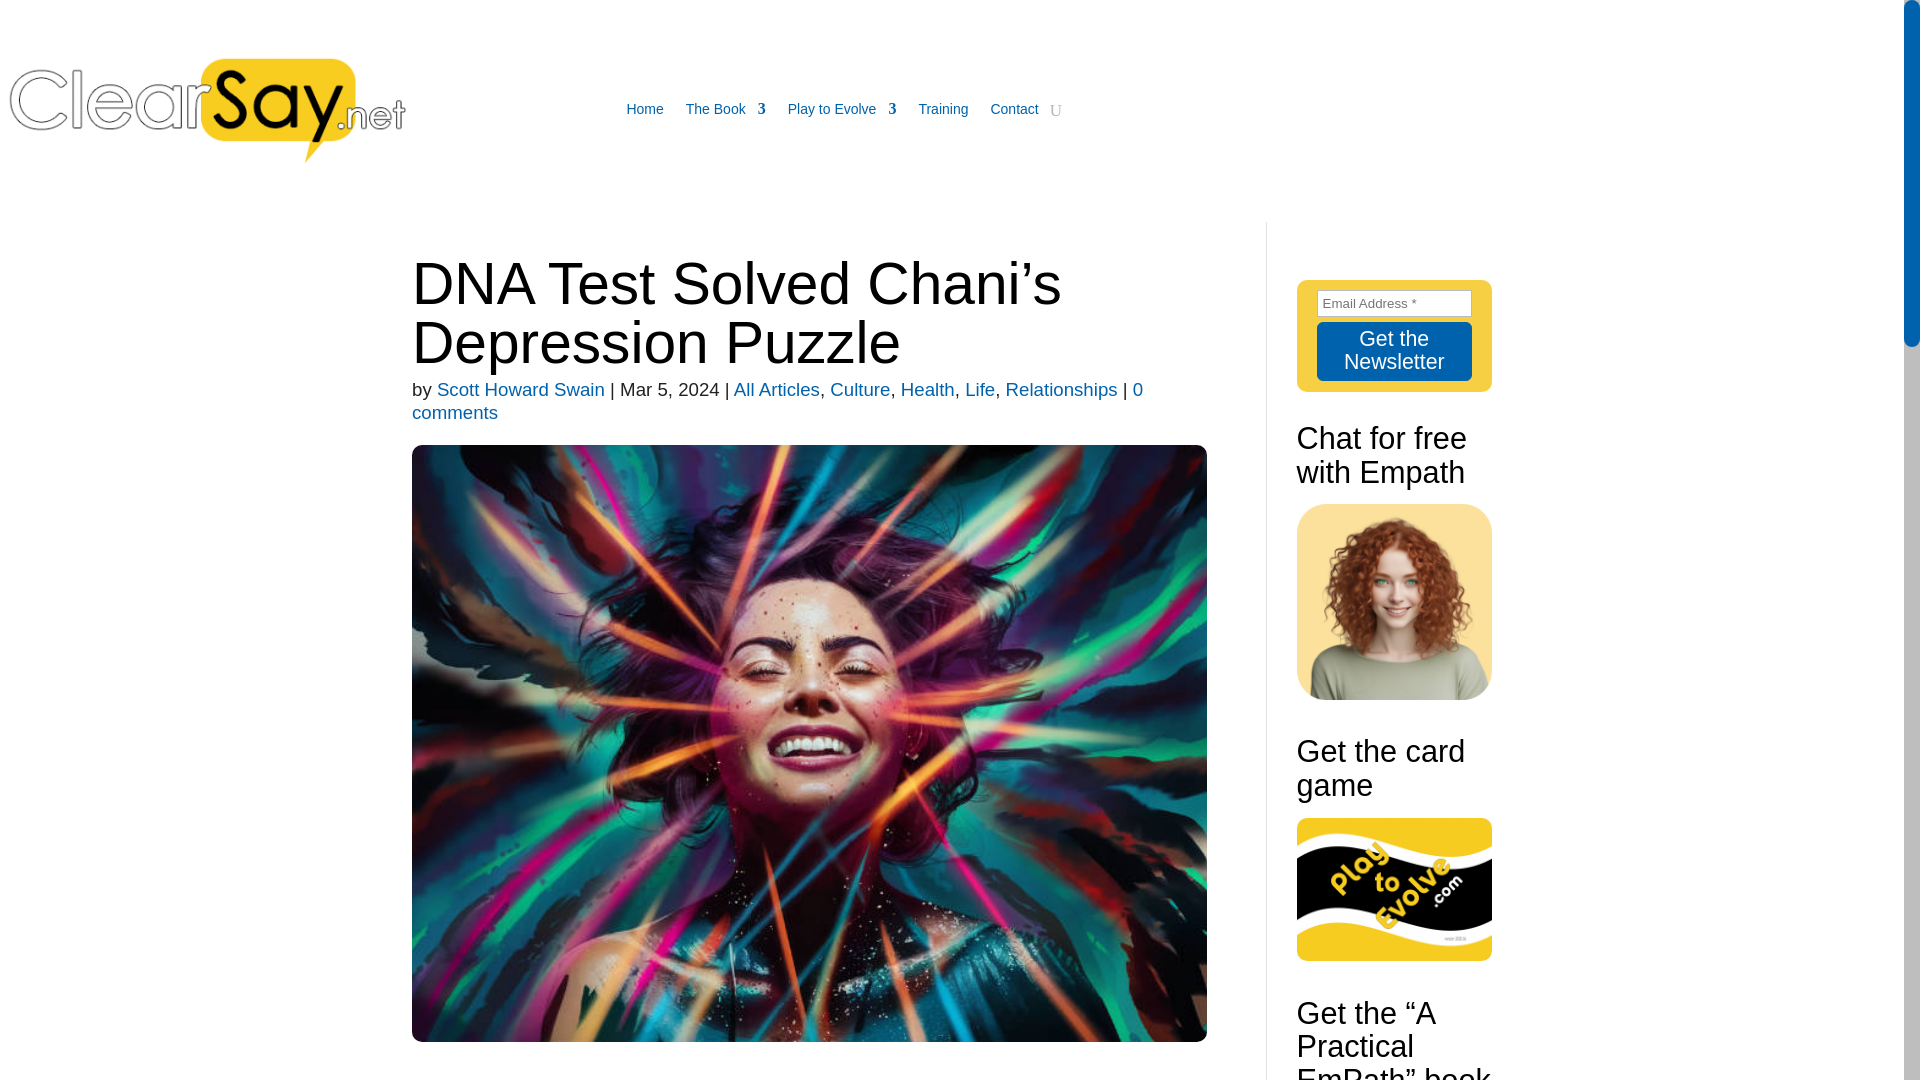 Image resolution: width=1920 pixels, height=1080 pixels. I want to click on Culture, so click(860, 389).